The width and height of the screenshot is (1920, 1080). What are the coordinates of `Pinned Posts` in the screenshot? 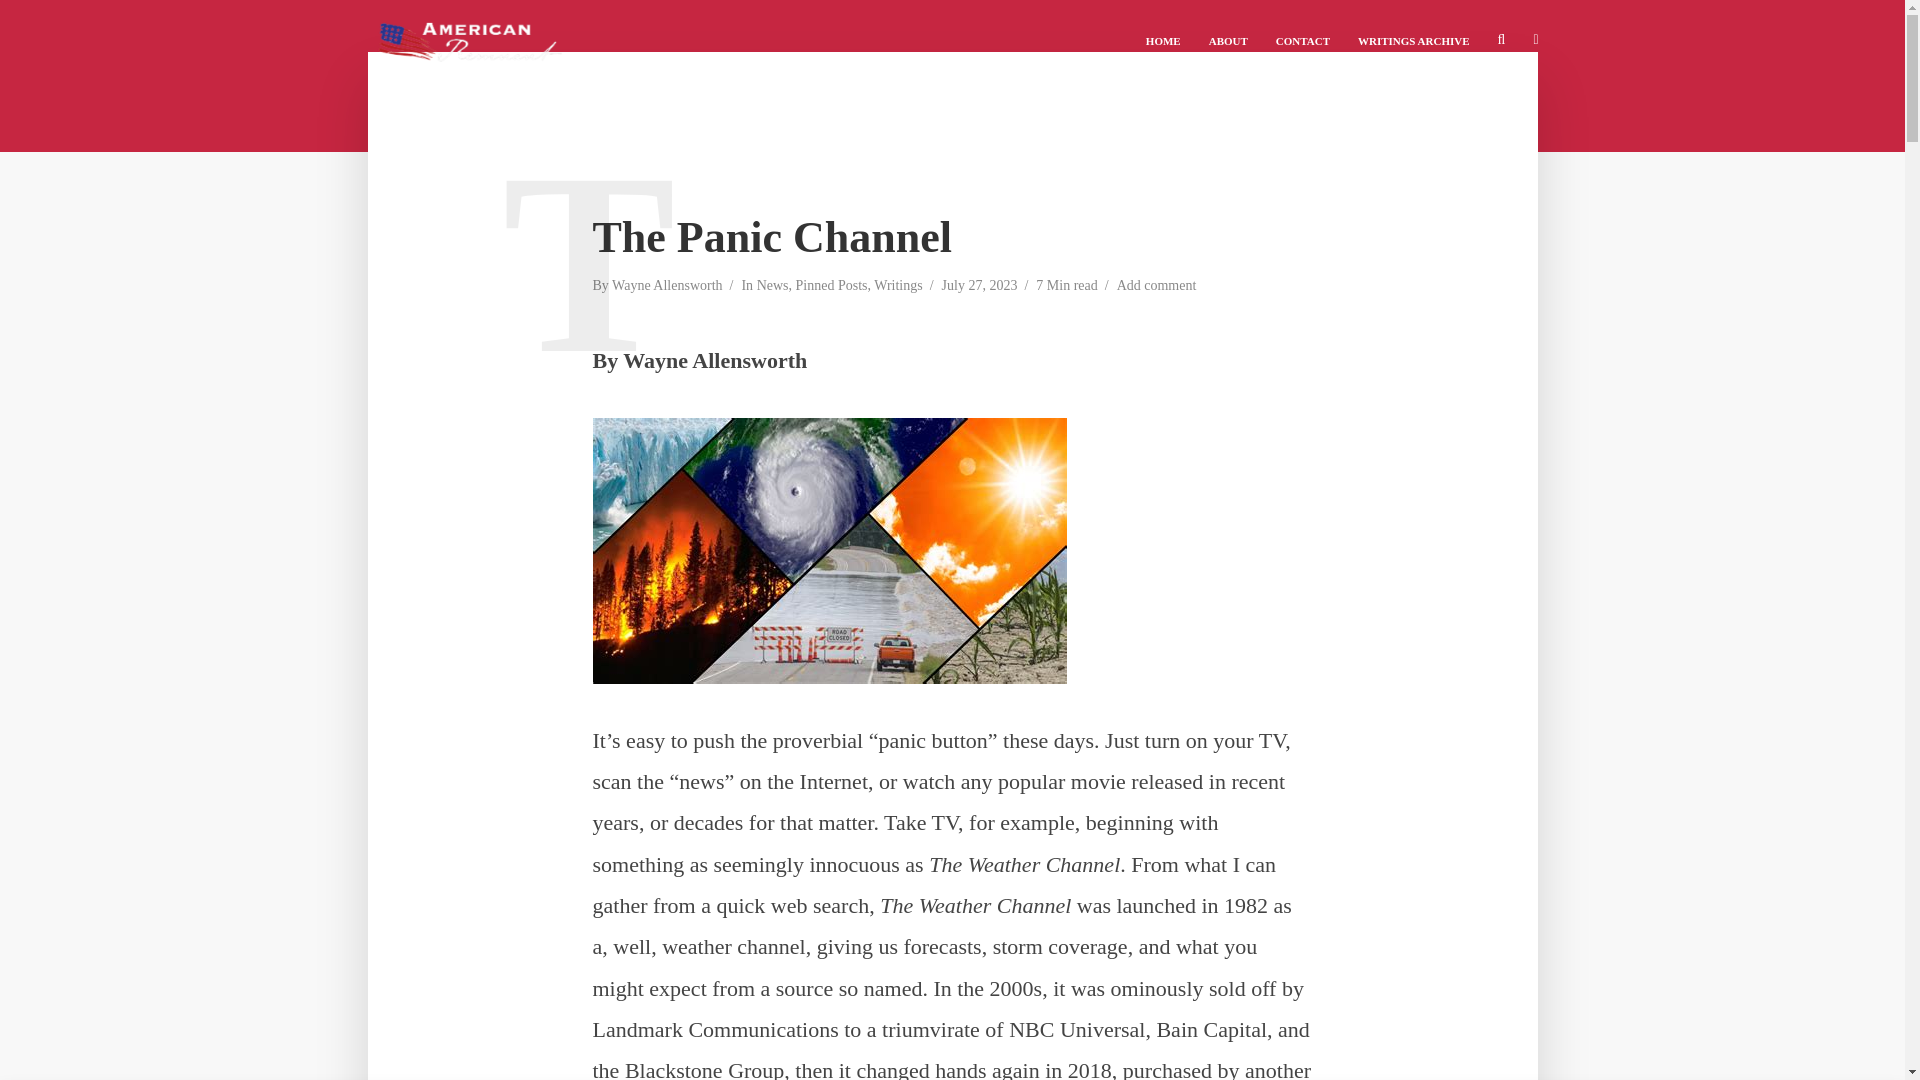 It's located at (832, 287).